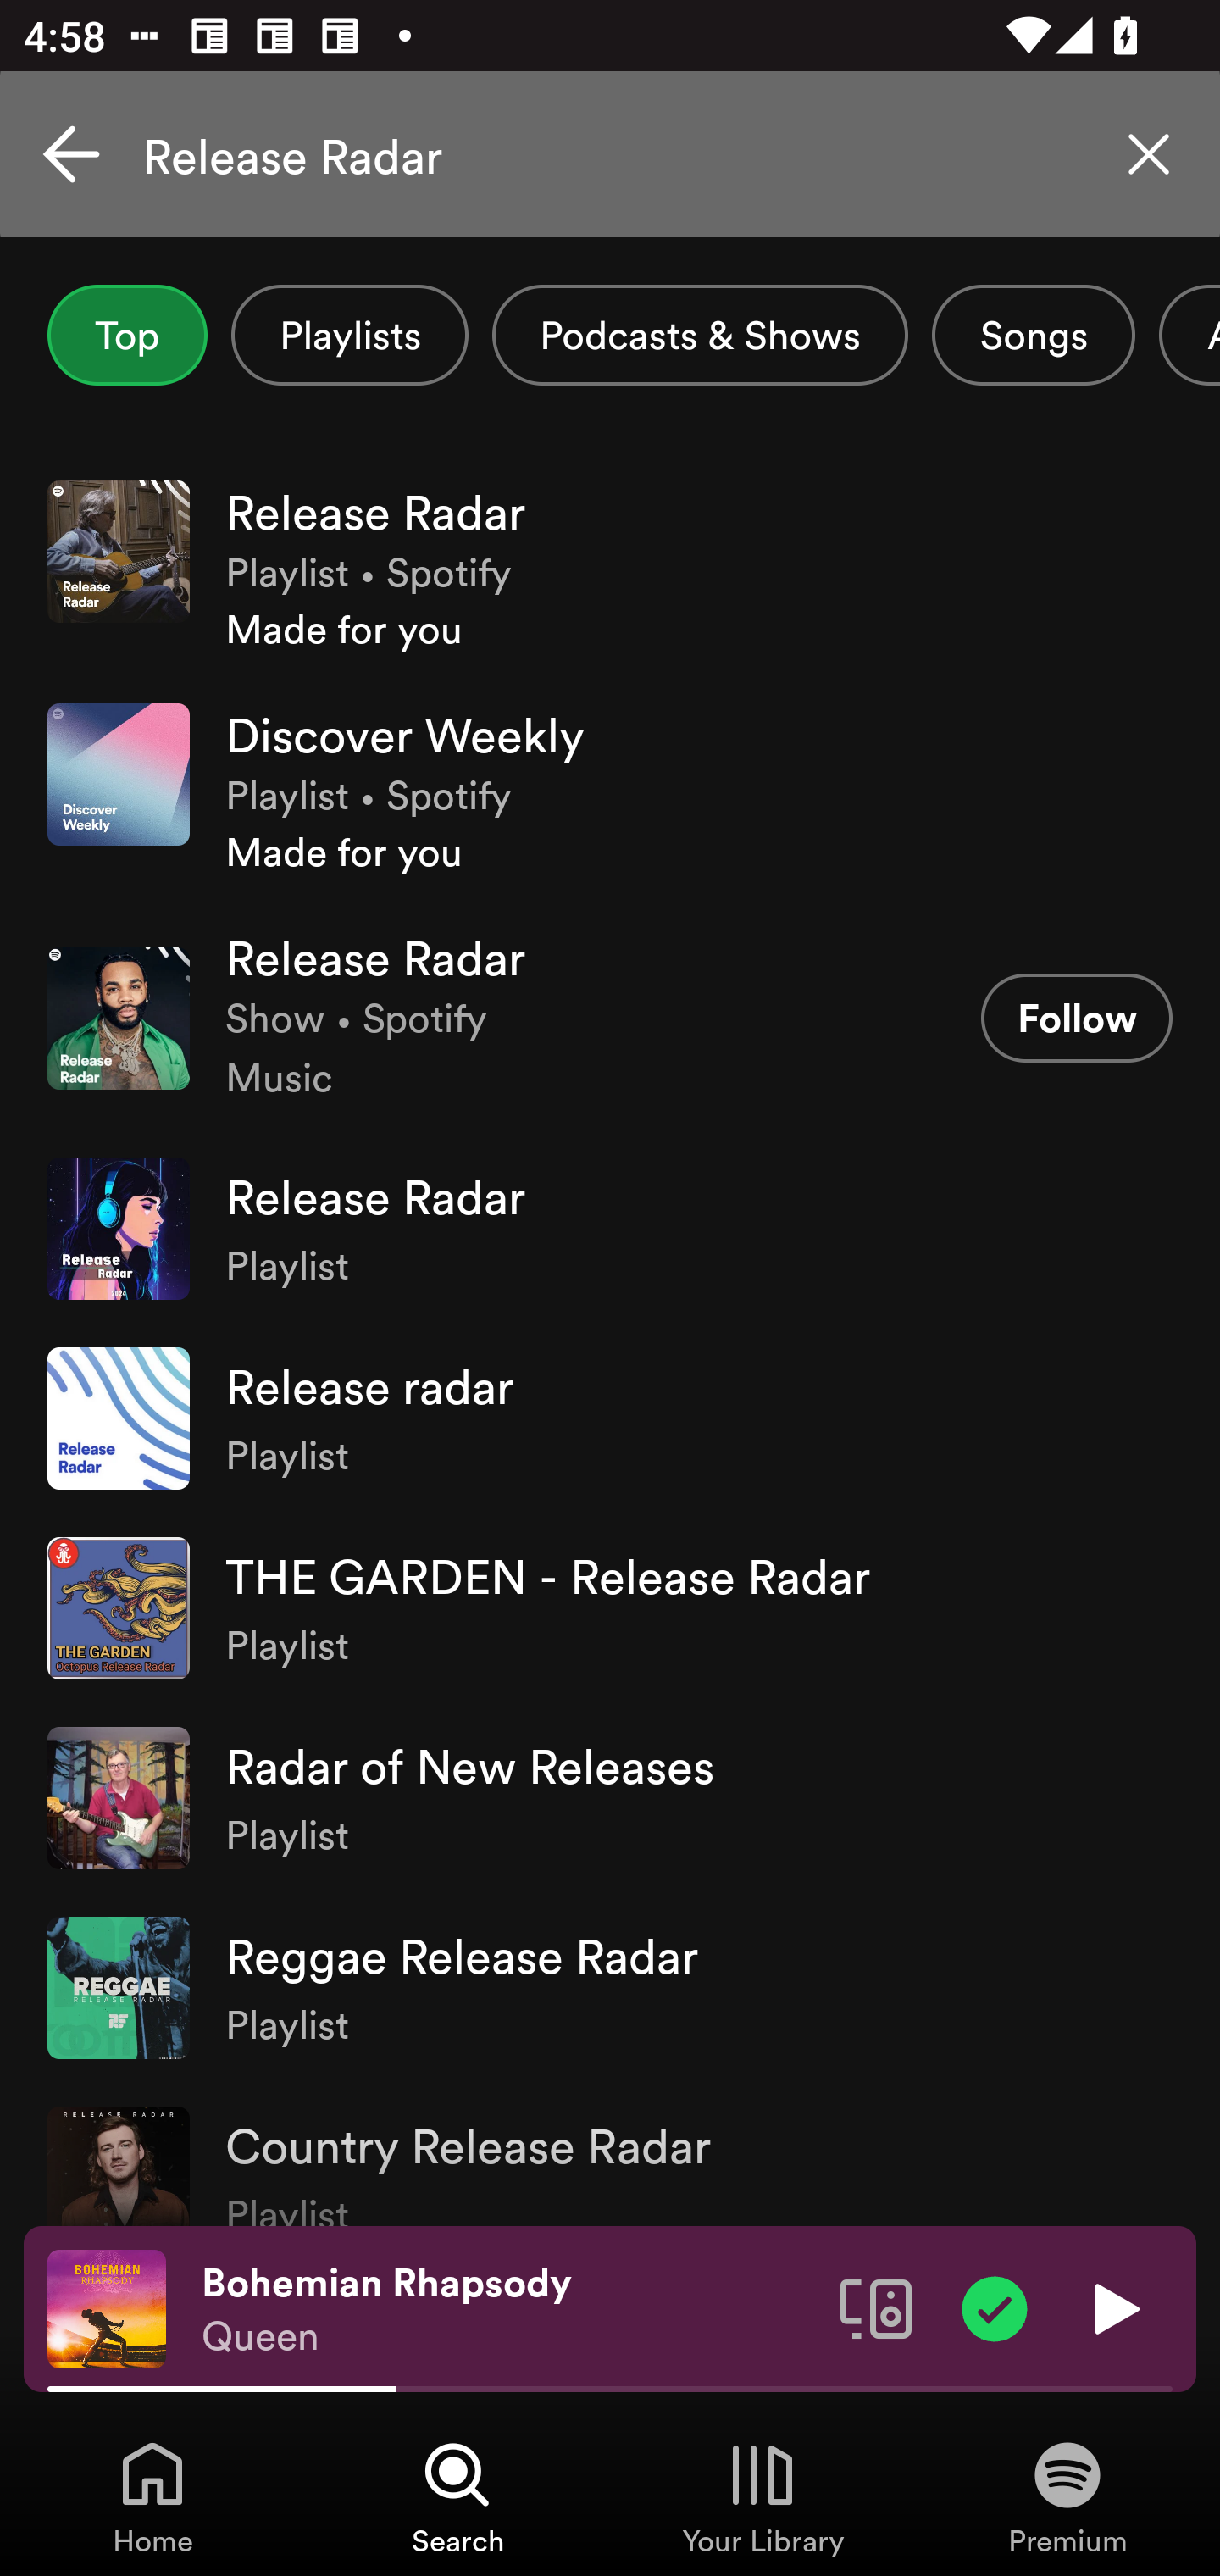 This screenshot has width=1220, height=2576. What do you see at coordinates (610, 1017) in the screenshot?
I see `Release Radar Show • Spotify  Music Follow Follow` at bounding box center [610, 1017].